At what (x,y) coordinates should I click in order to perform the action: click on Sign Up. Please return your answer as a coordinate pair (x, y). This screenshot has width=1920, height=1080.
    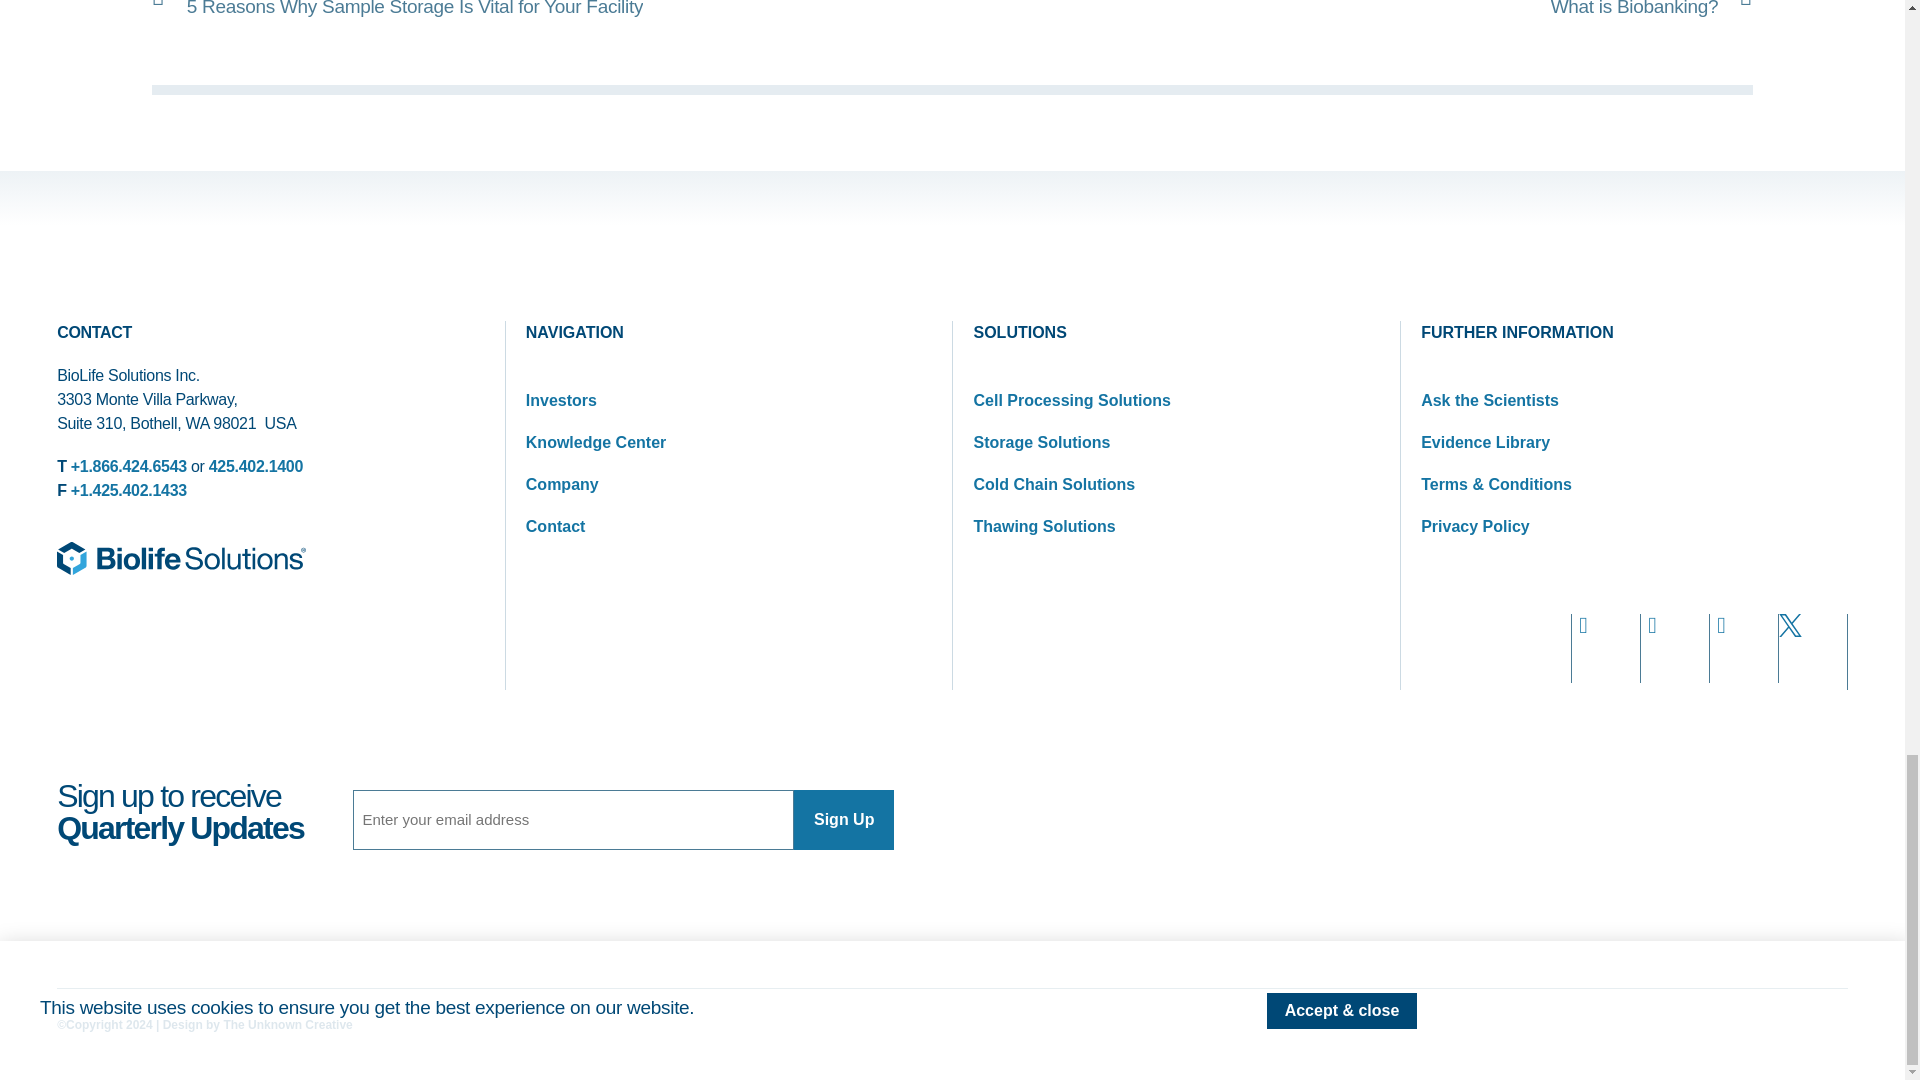
    Looking at the image, I should click on (844, 819).